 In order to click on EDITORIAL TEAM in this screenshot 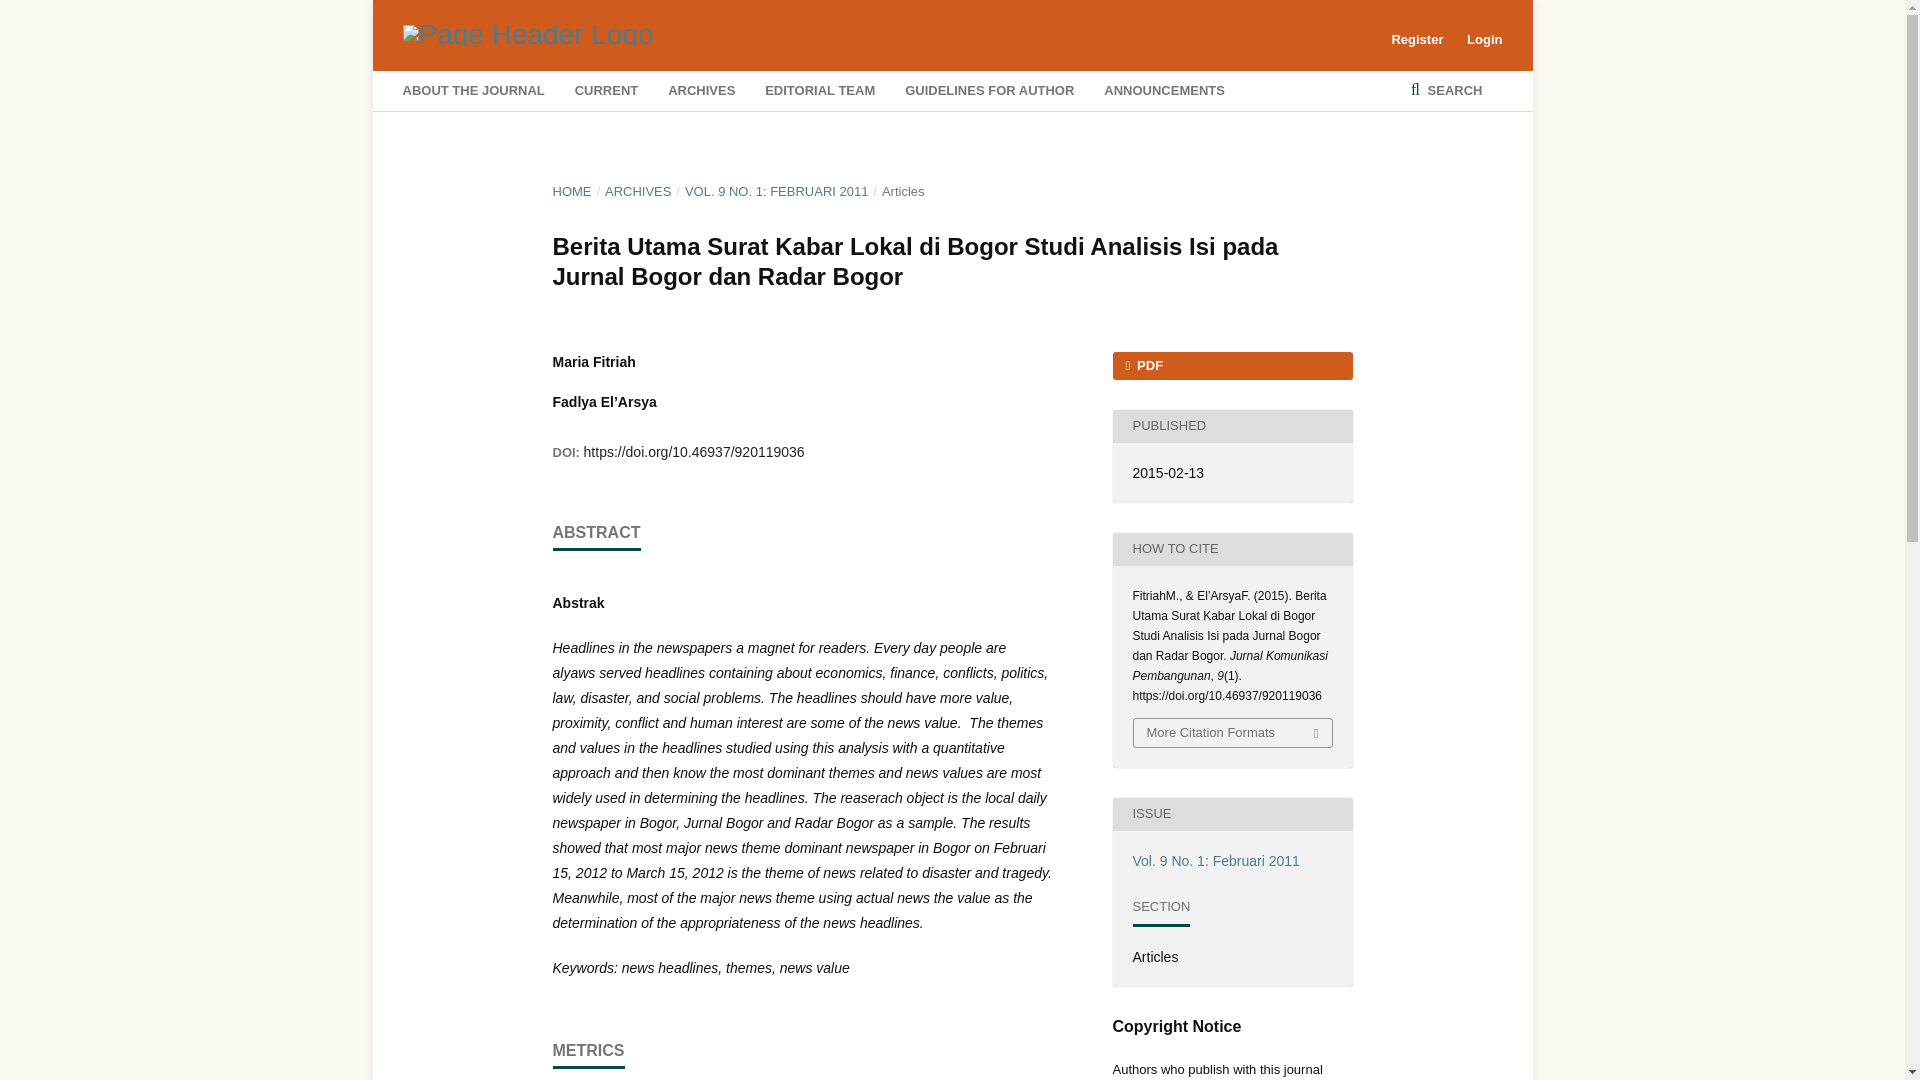, I will do `click(820, 91)`.